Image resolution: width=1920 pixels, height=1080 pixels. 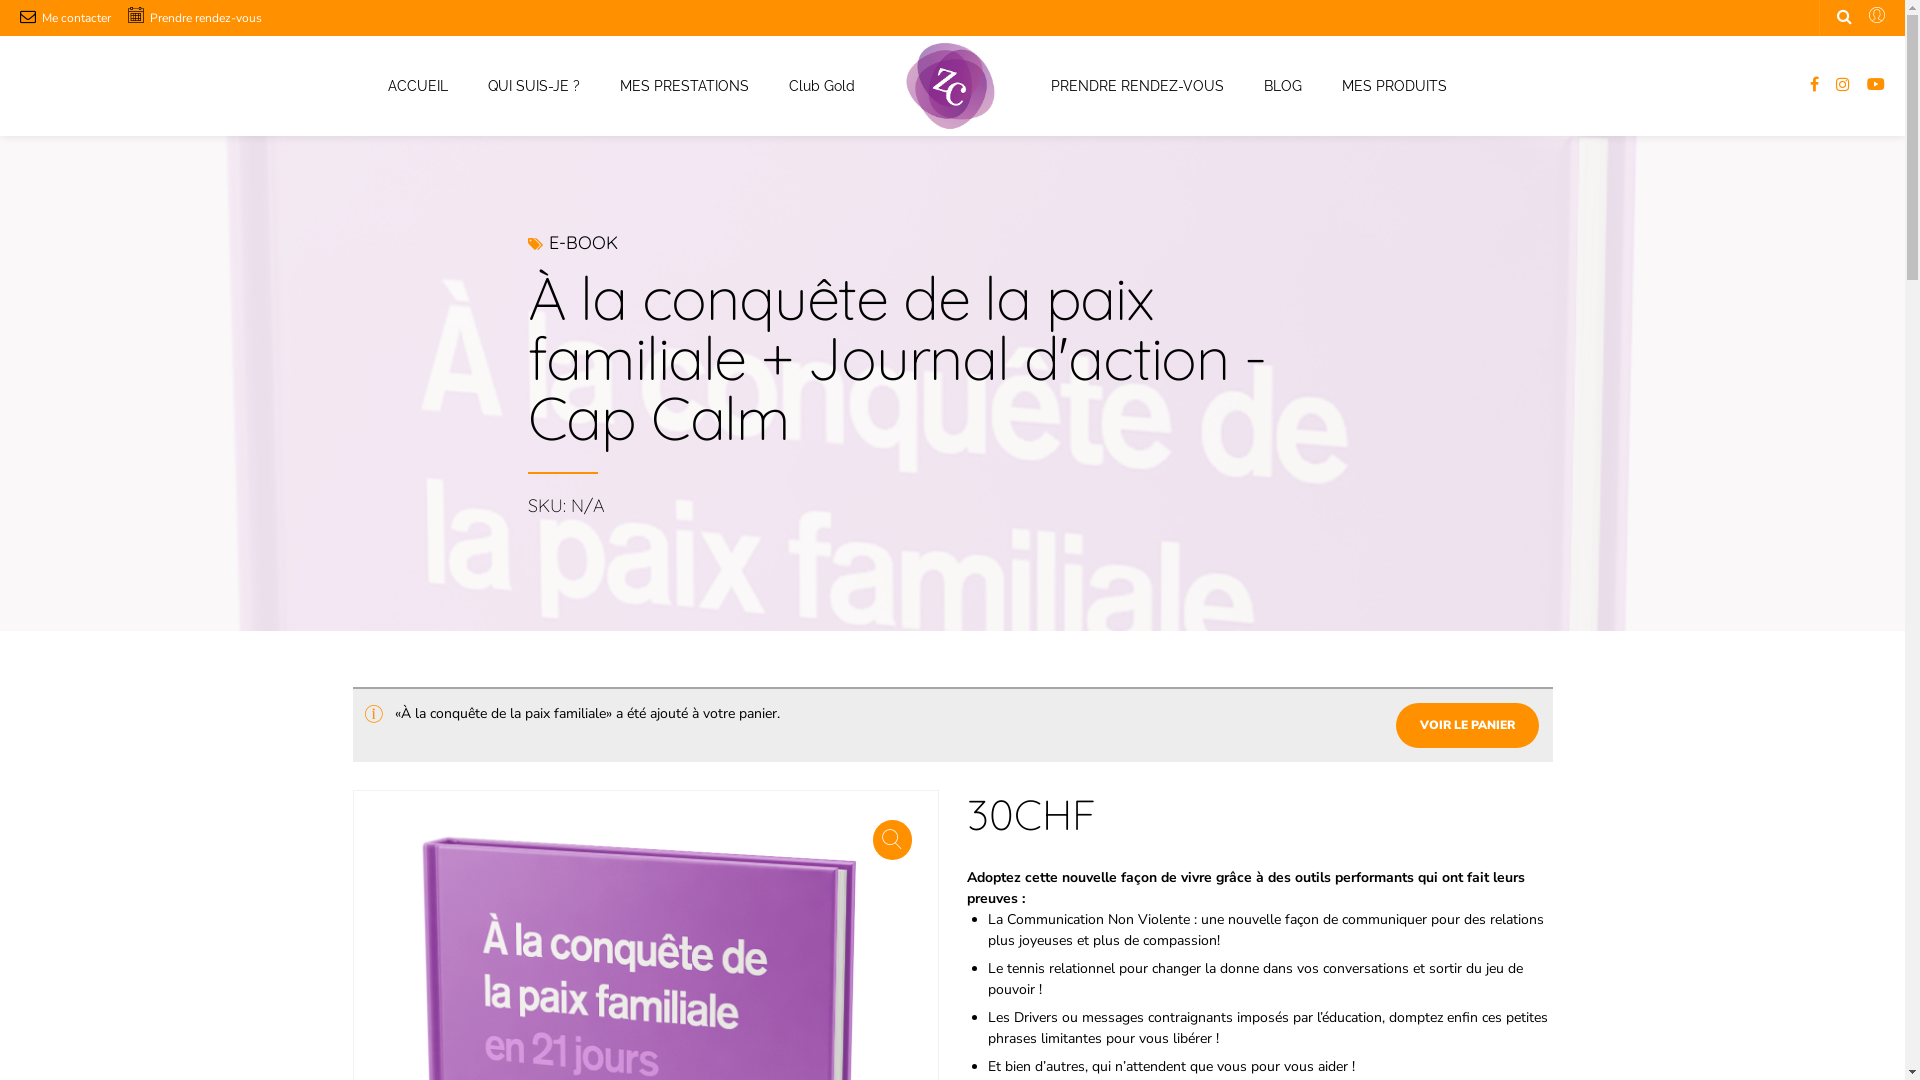 What do you see at coordinates (1468, 725) in the screenshot?
I see `VOIR LE PANIER` at bounding box center [1468, 725].